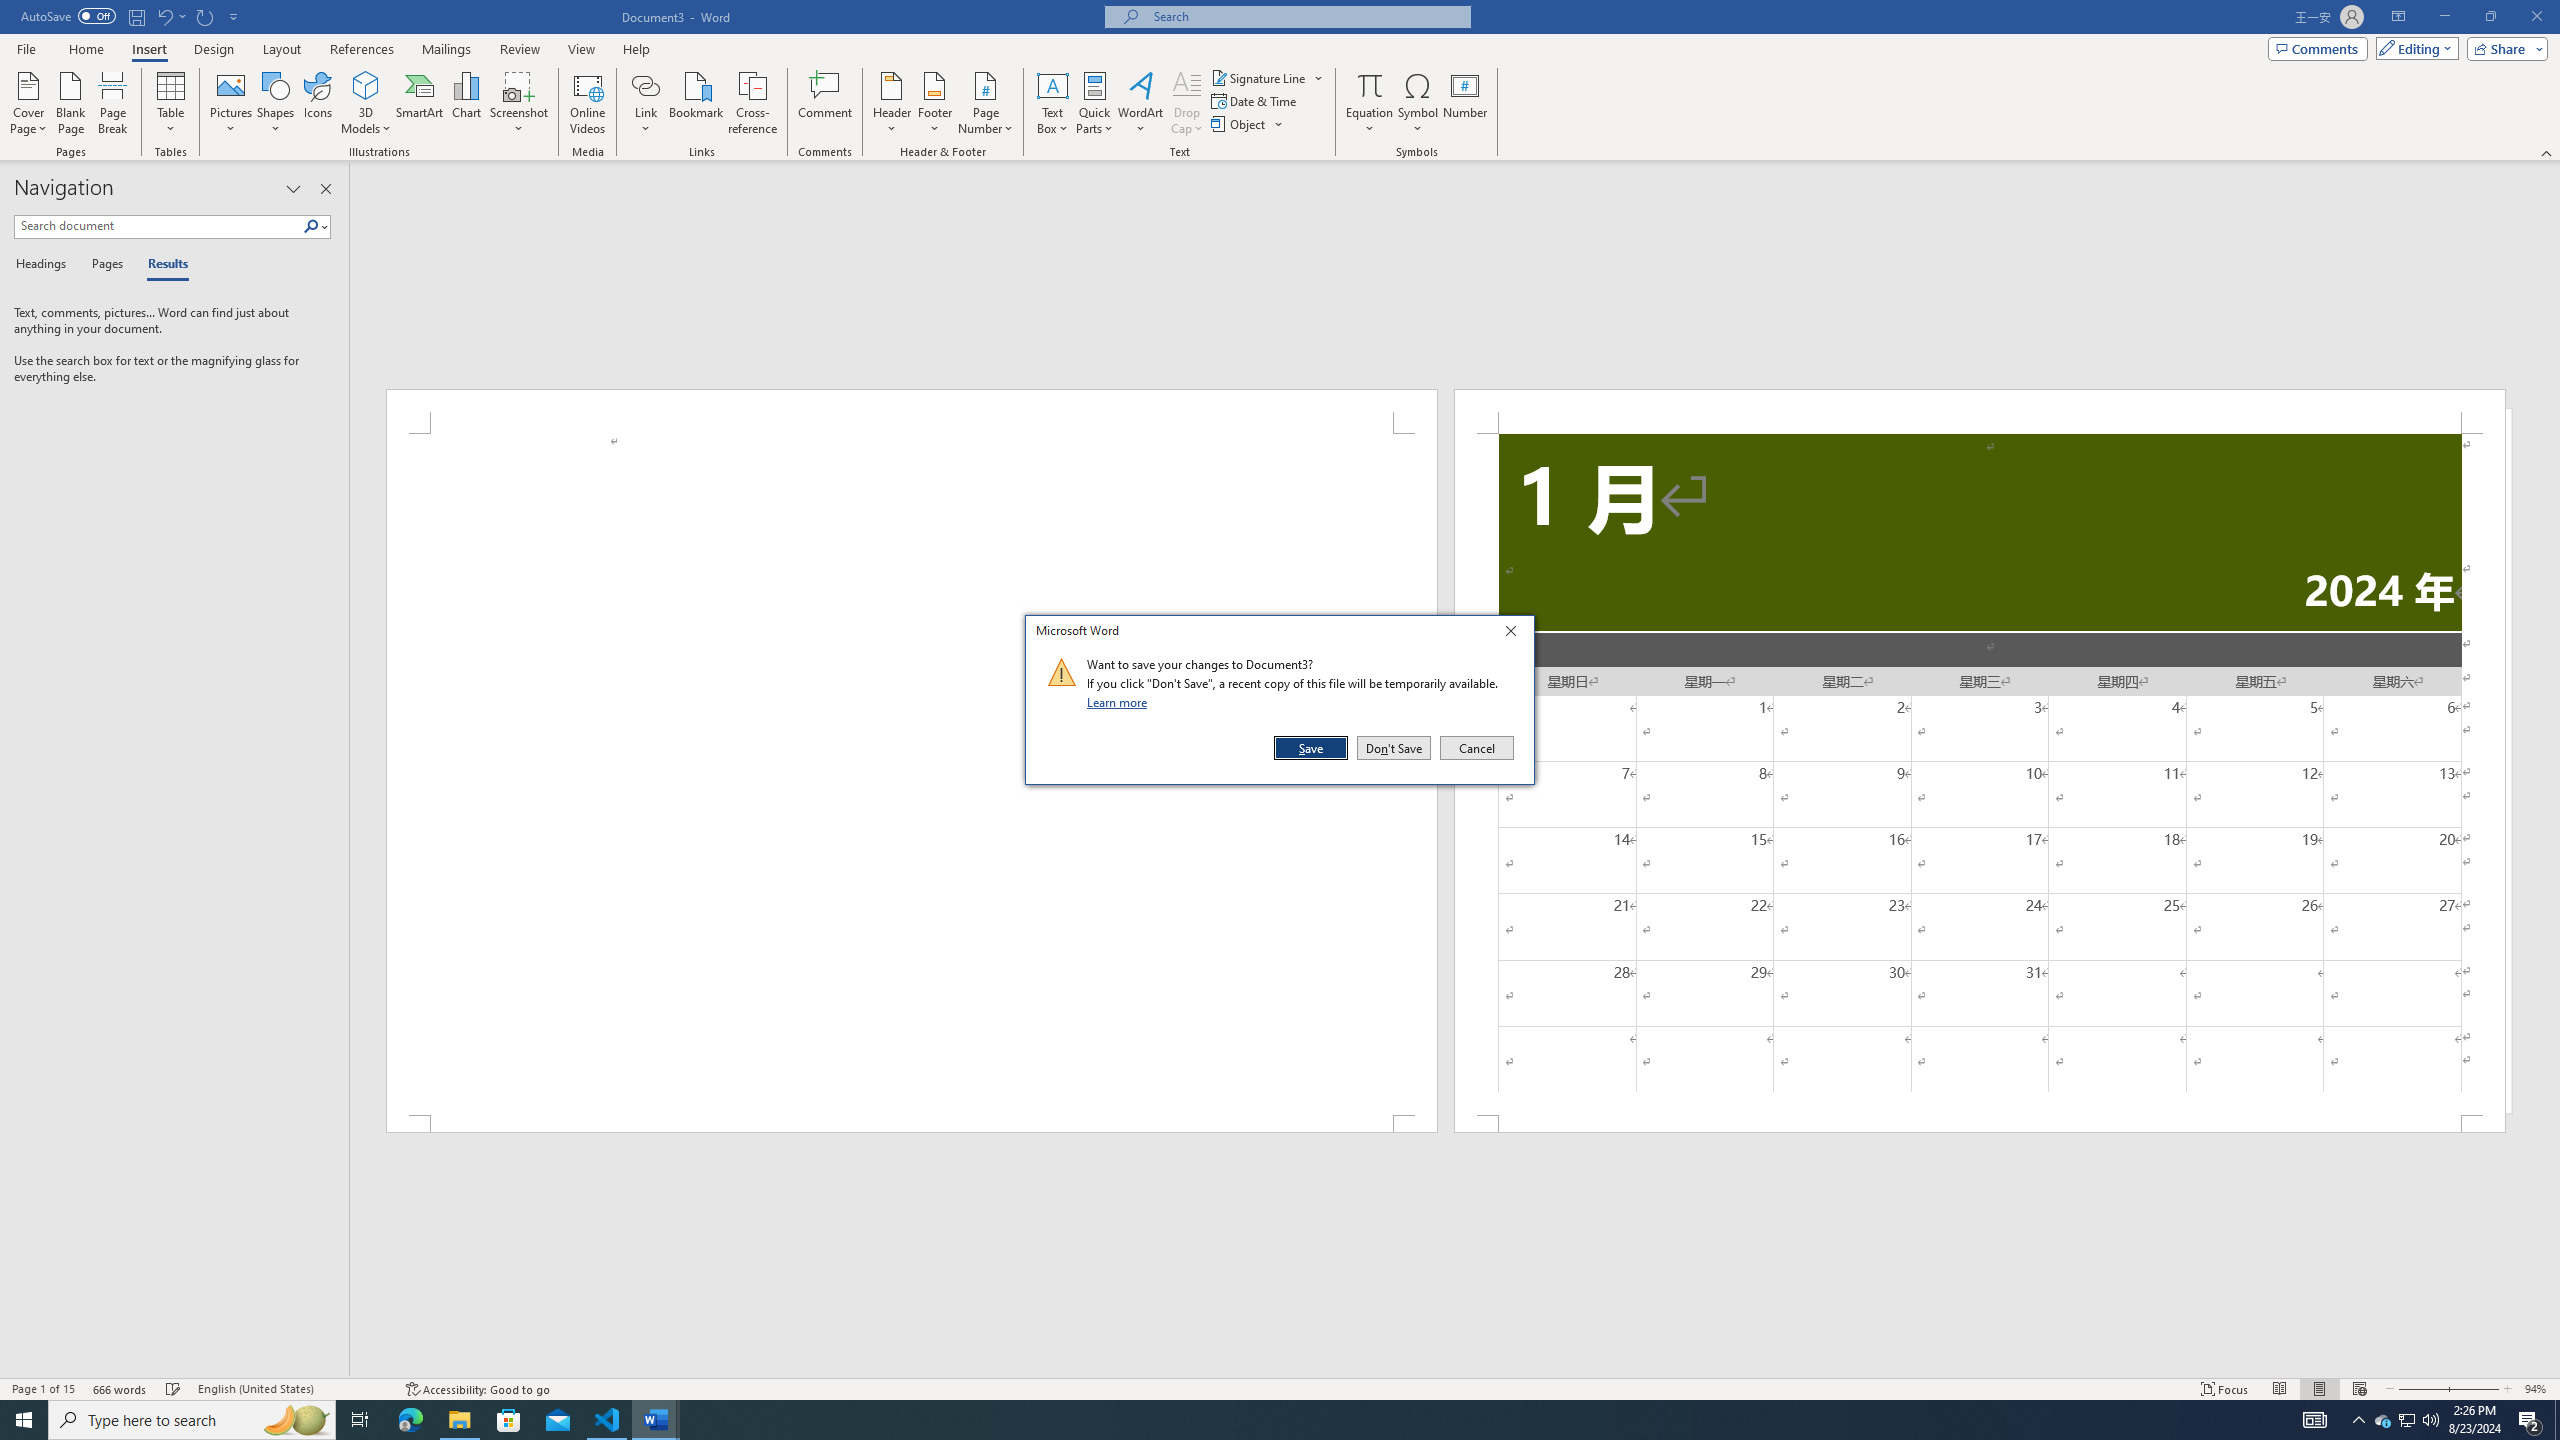  Describe the element at coordinates (1259, 78) in the screenshot. I see `Signature Line` at that location.